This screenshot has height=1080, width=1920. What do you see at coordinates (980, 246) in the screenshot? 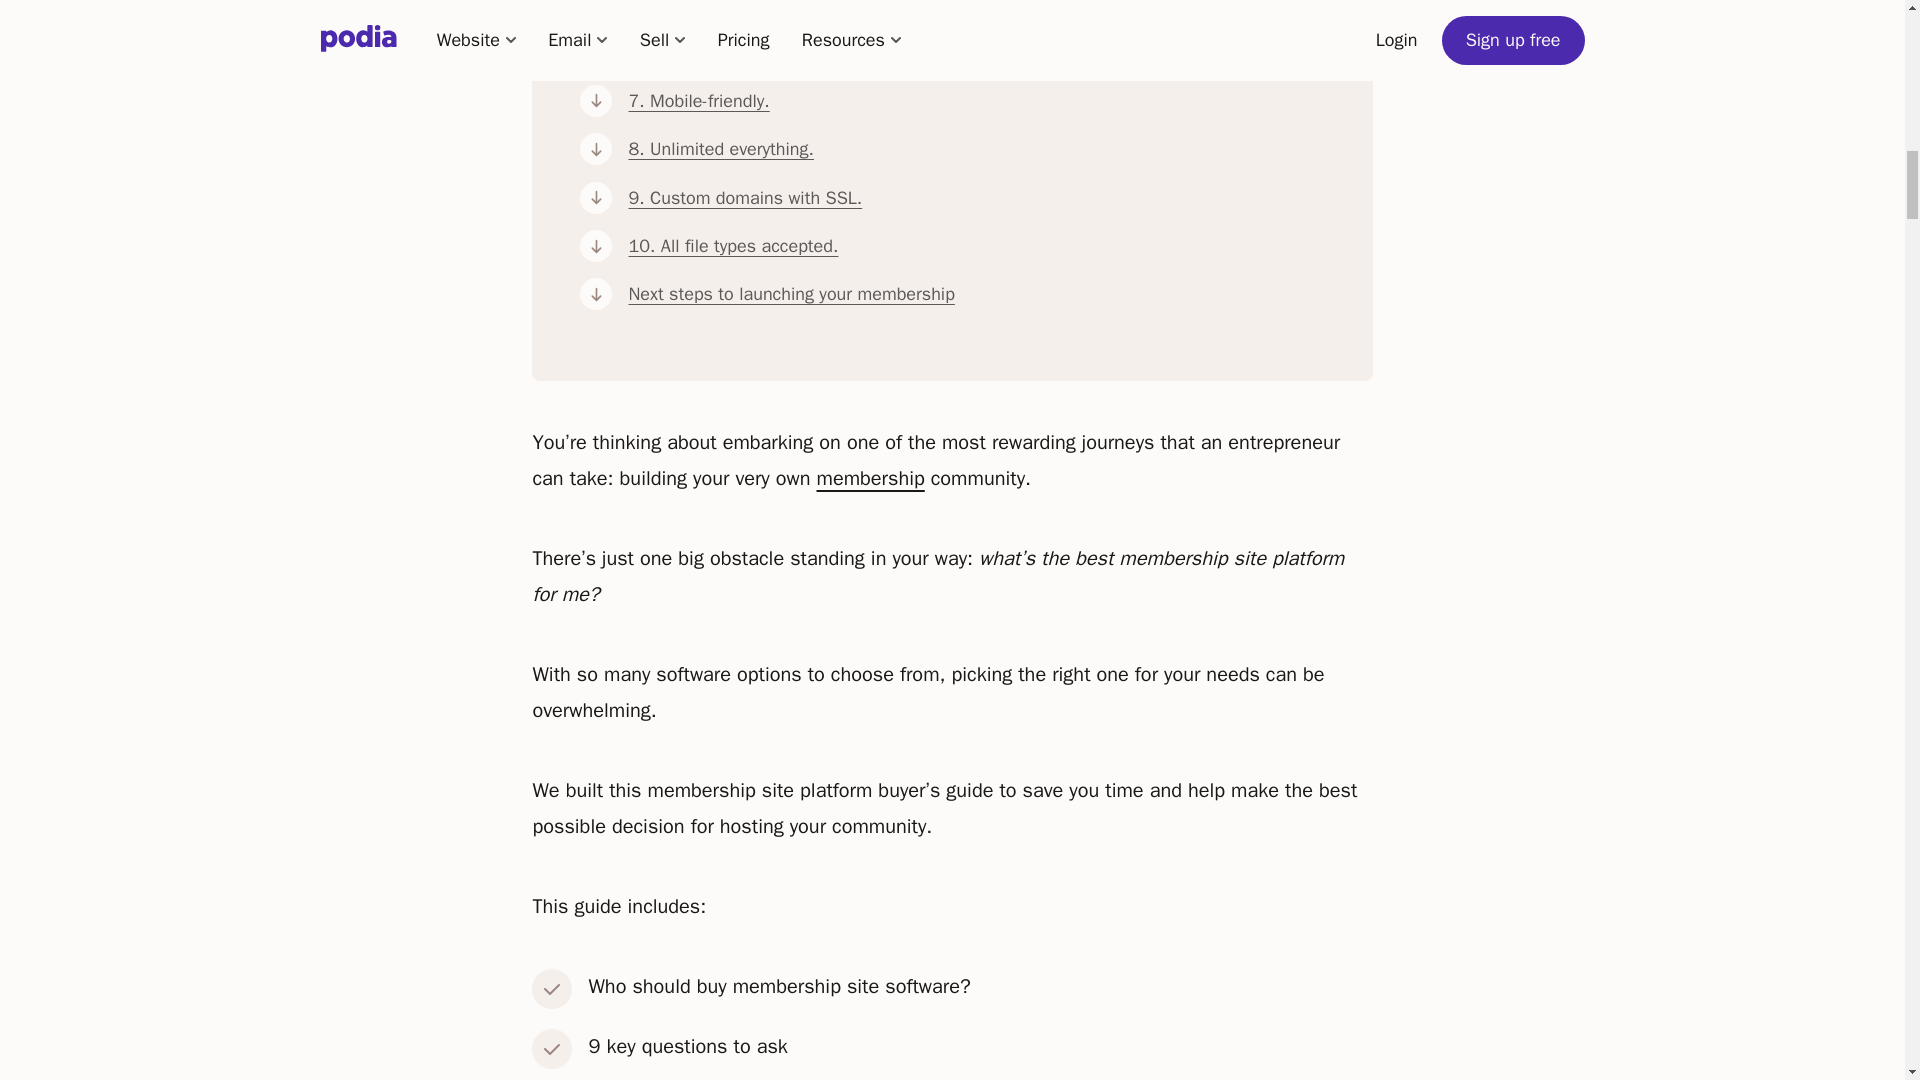
I see `10. All file types accepted.` at bounding box center [980, 246].